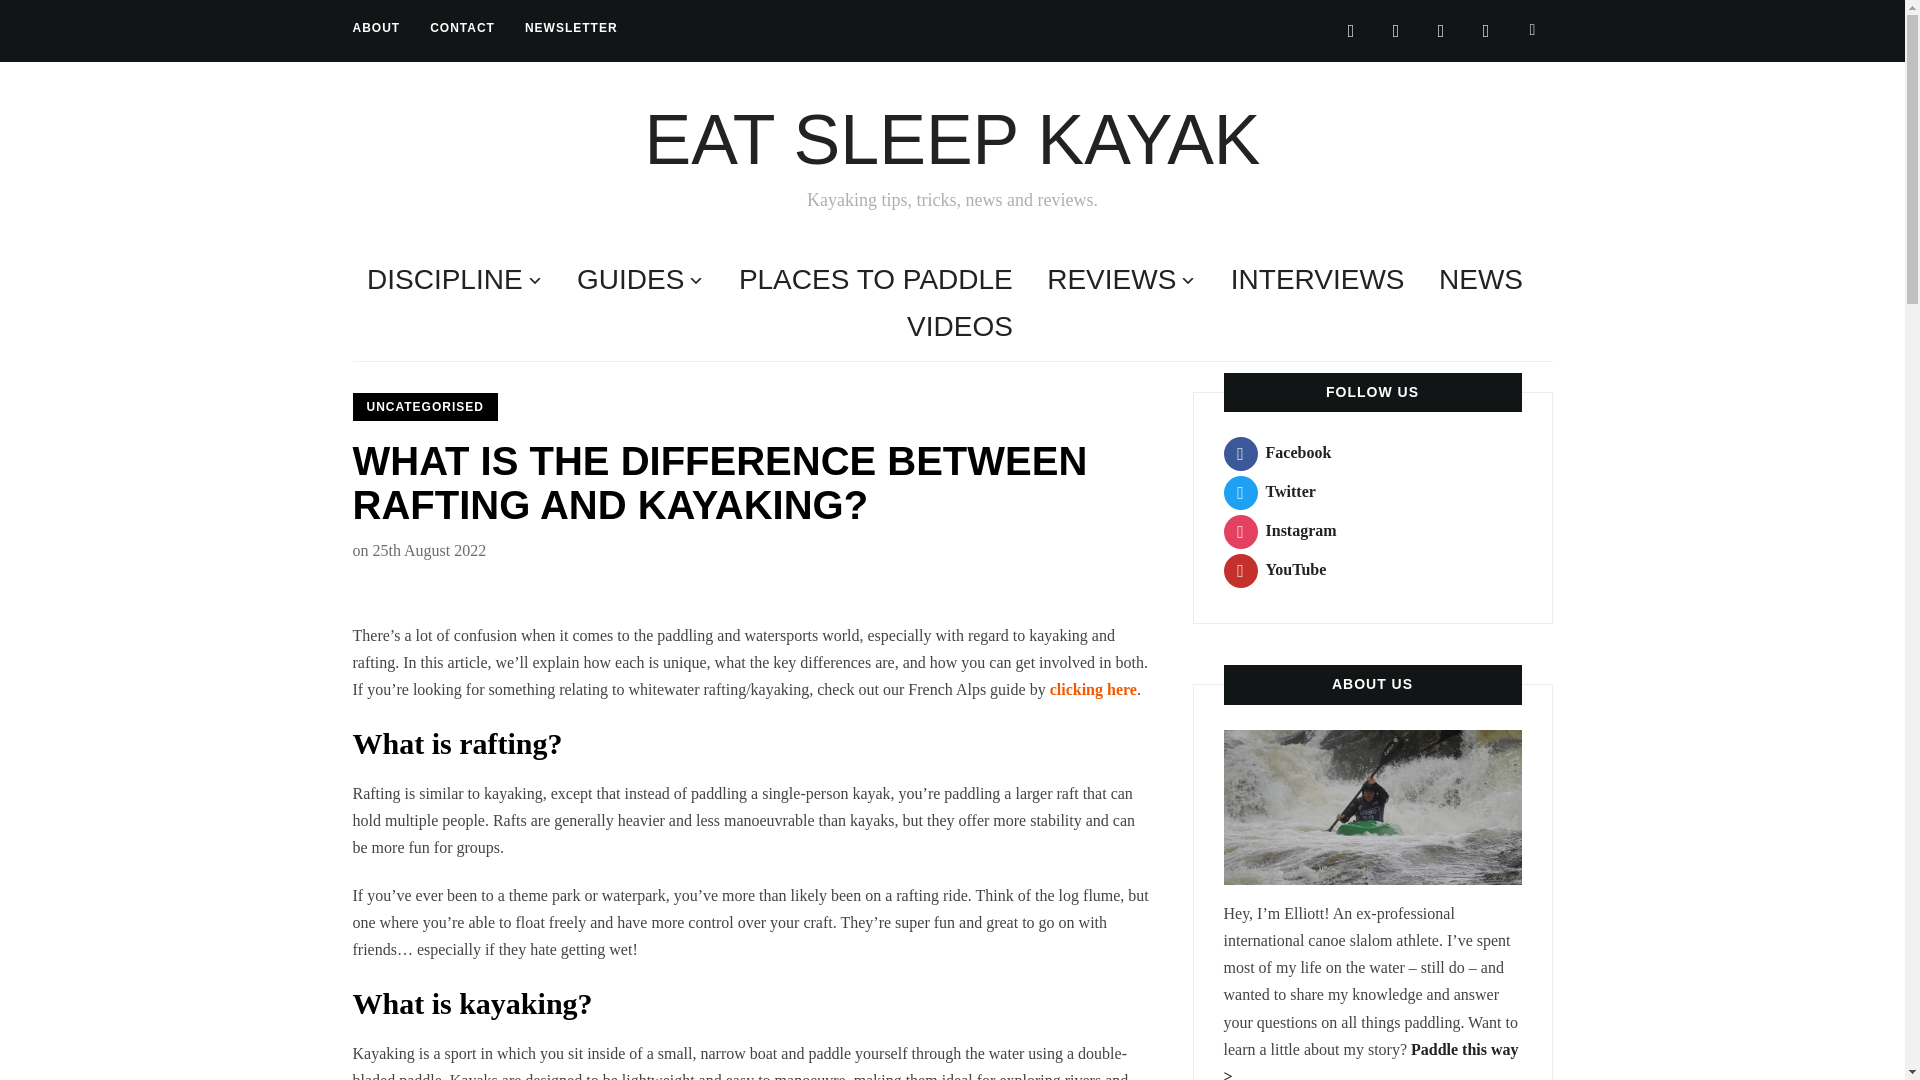  Describe the element at coordinates (1396, 29) in the screenshot. I see `Twitter` at that location.